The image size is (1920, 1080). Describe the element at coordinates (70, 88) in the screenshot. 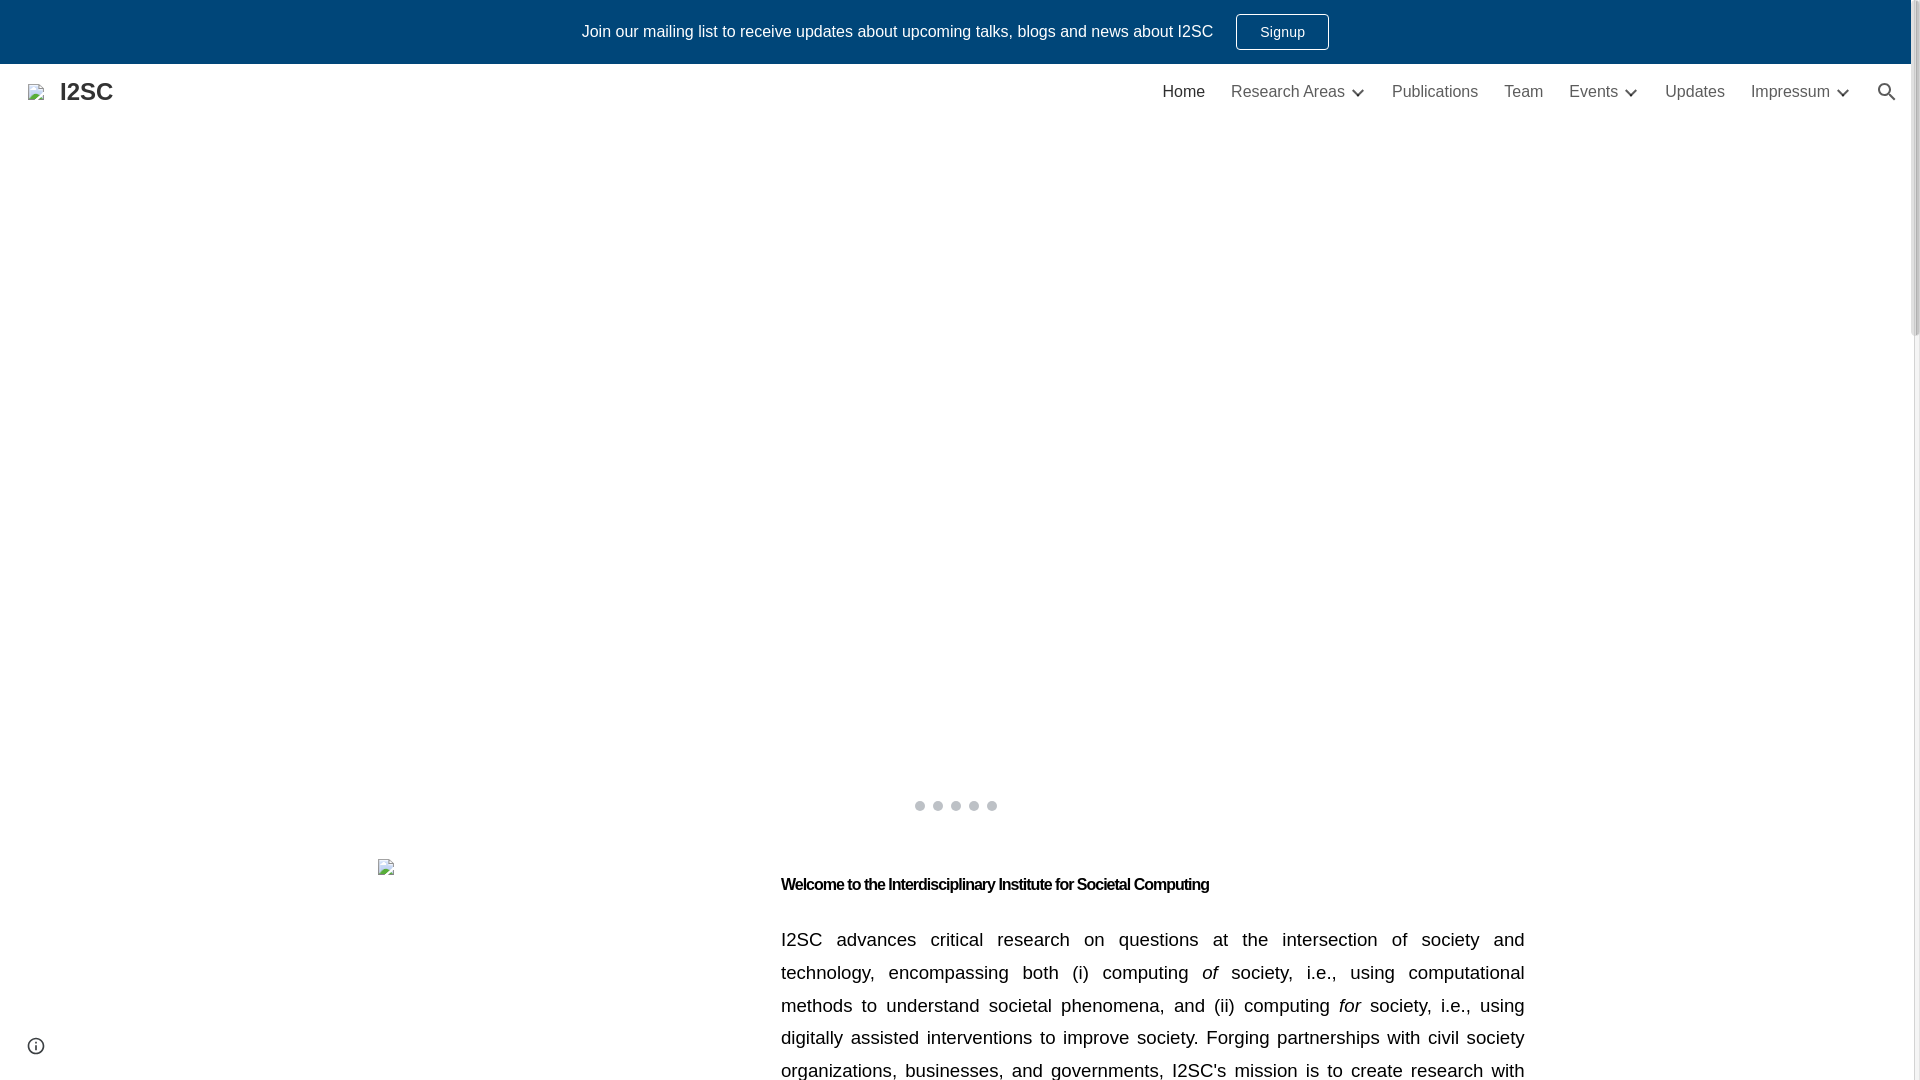

I see `I2SC` at that location.